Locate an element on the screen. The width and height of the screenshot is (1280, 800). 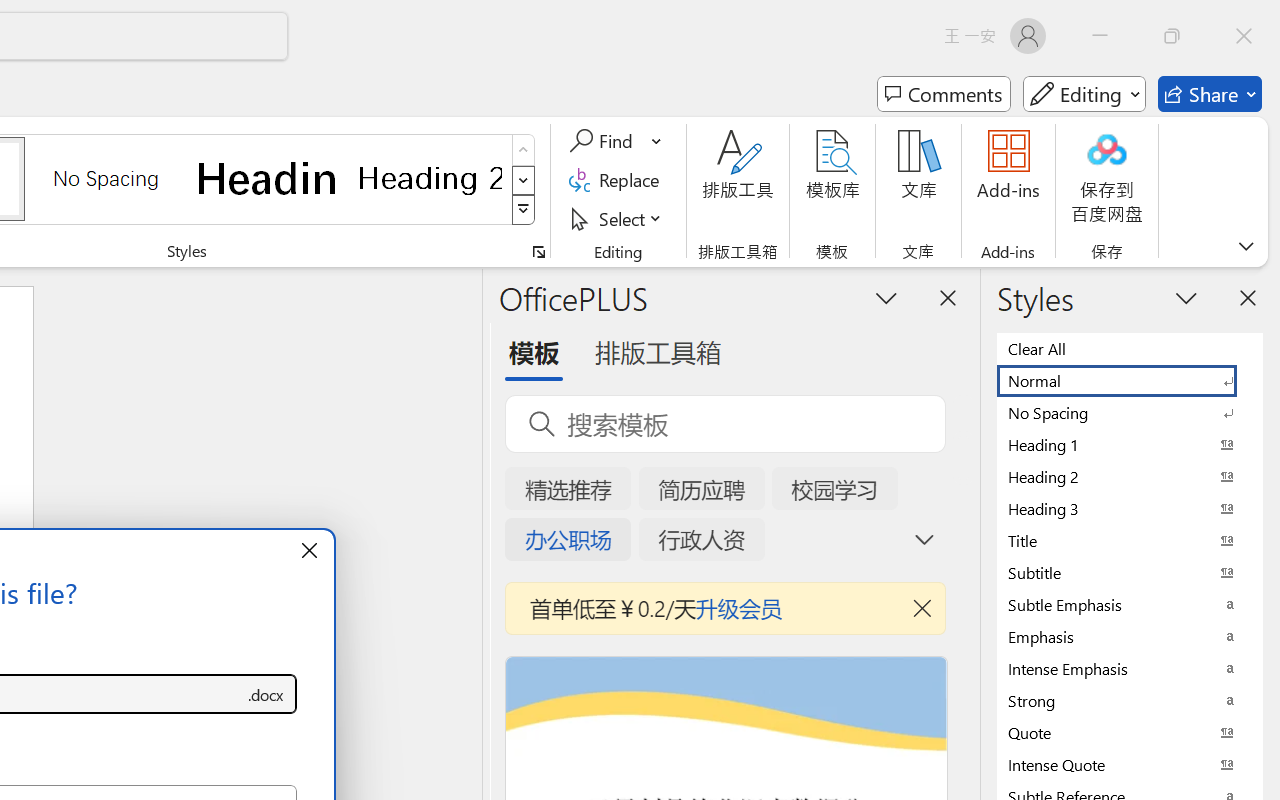
Restore Down is located at coordinates (1172, 36).